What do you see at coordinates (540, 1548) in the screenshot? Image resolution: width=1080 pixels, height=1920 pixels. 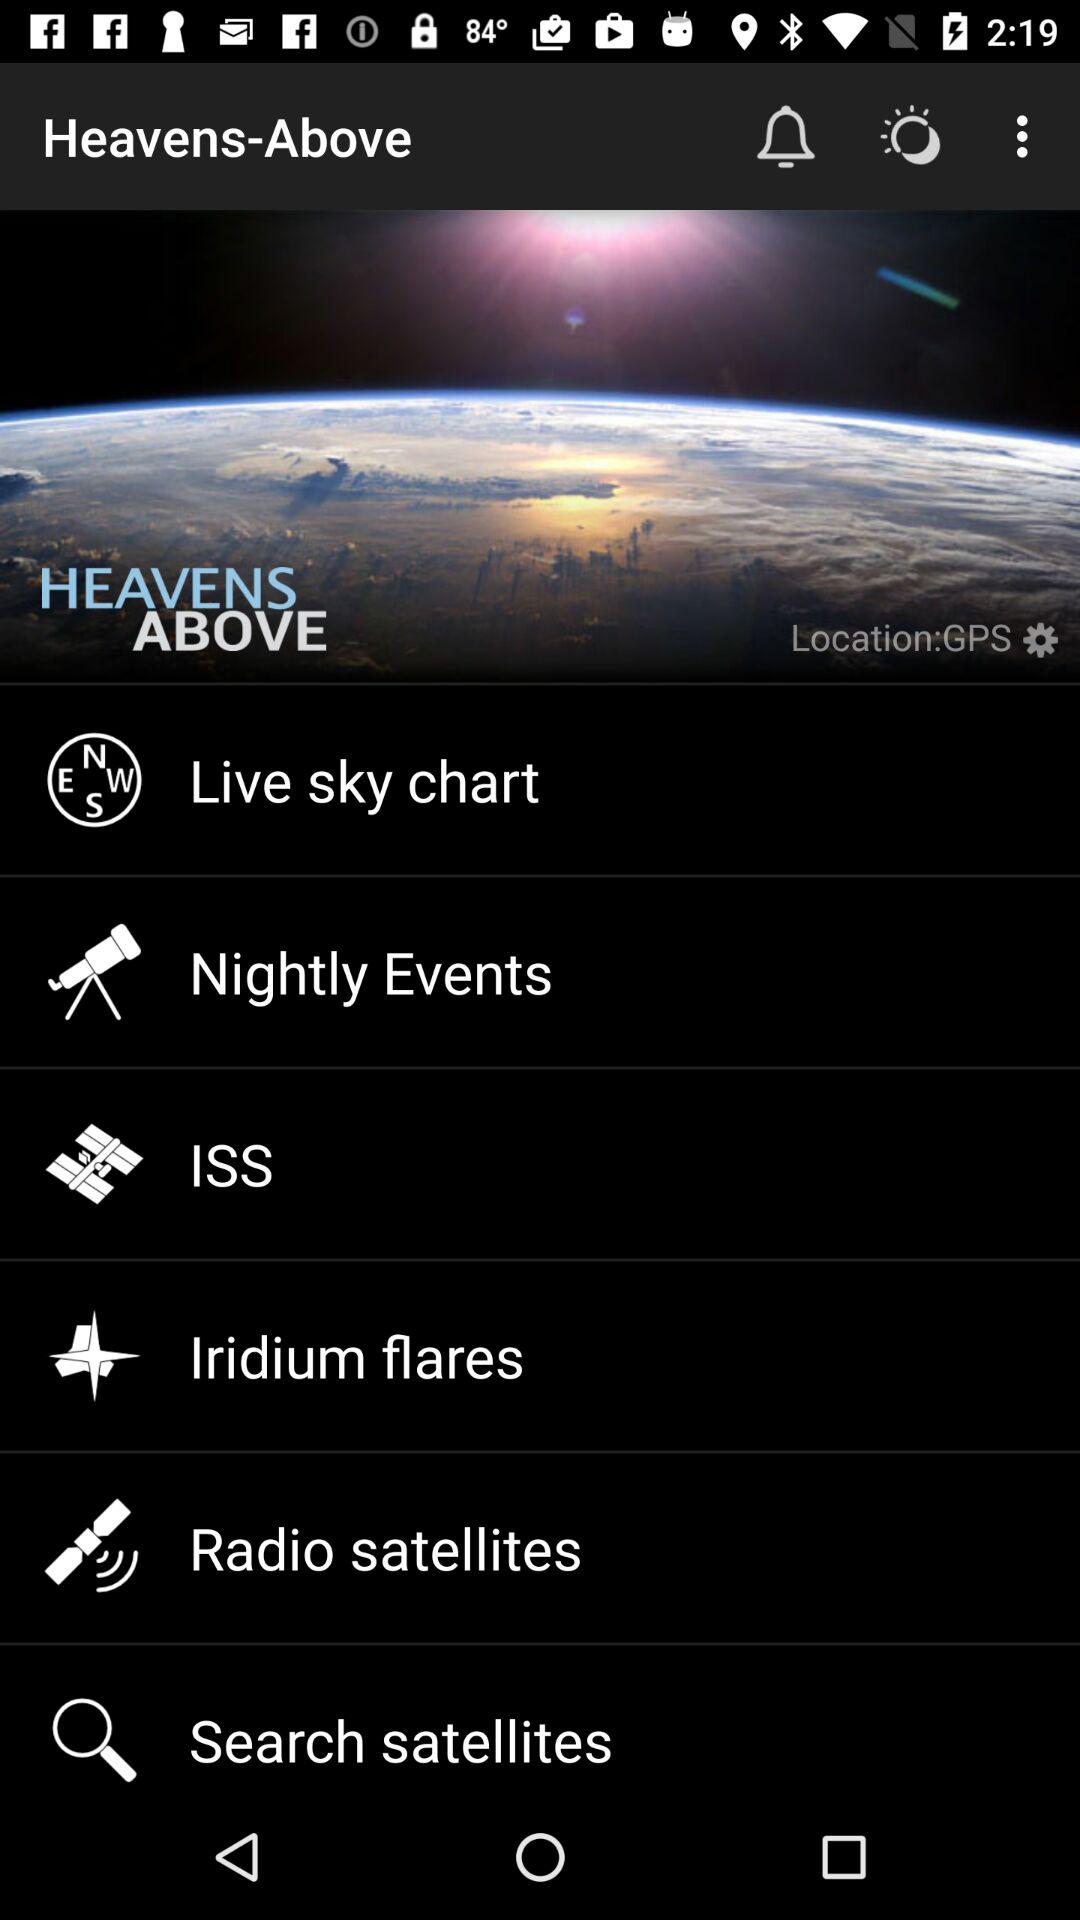 I see `jump to the radio satellites icon` at bounding box center [540, 1548].